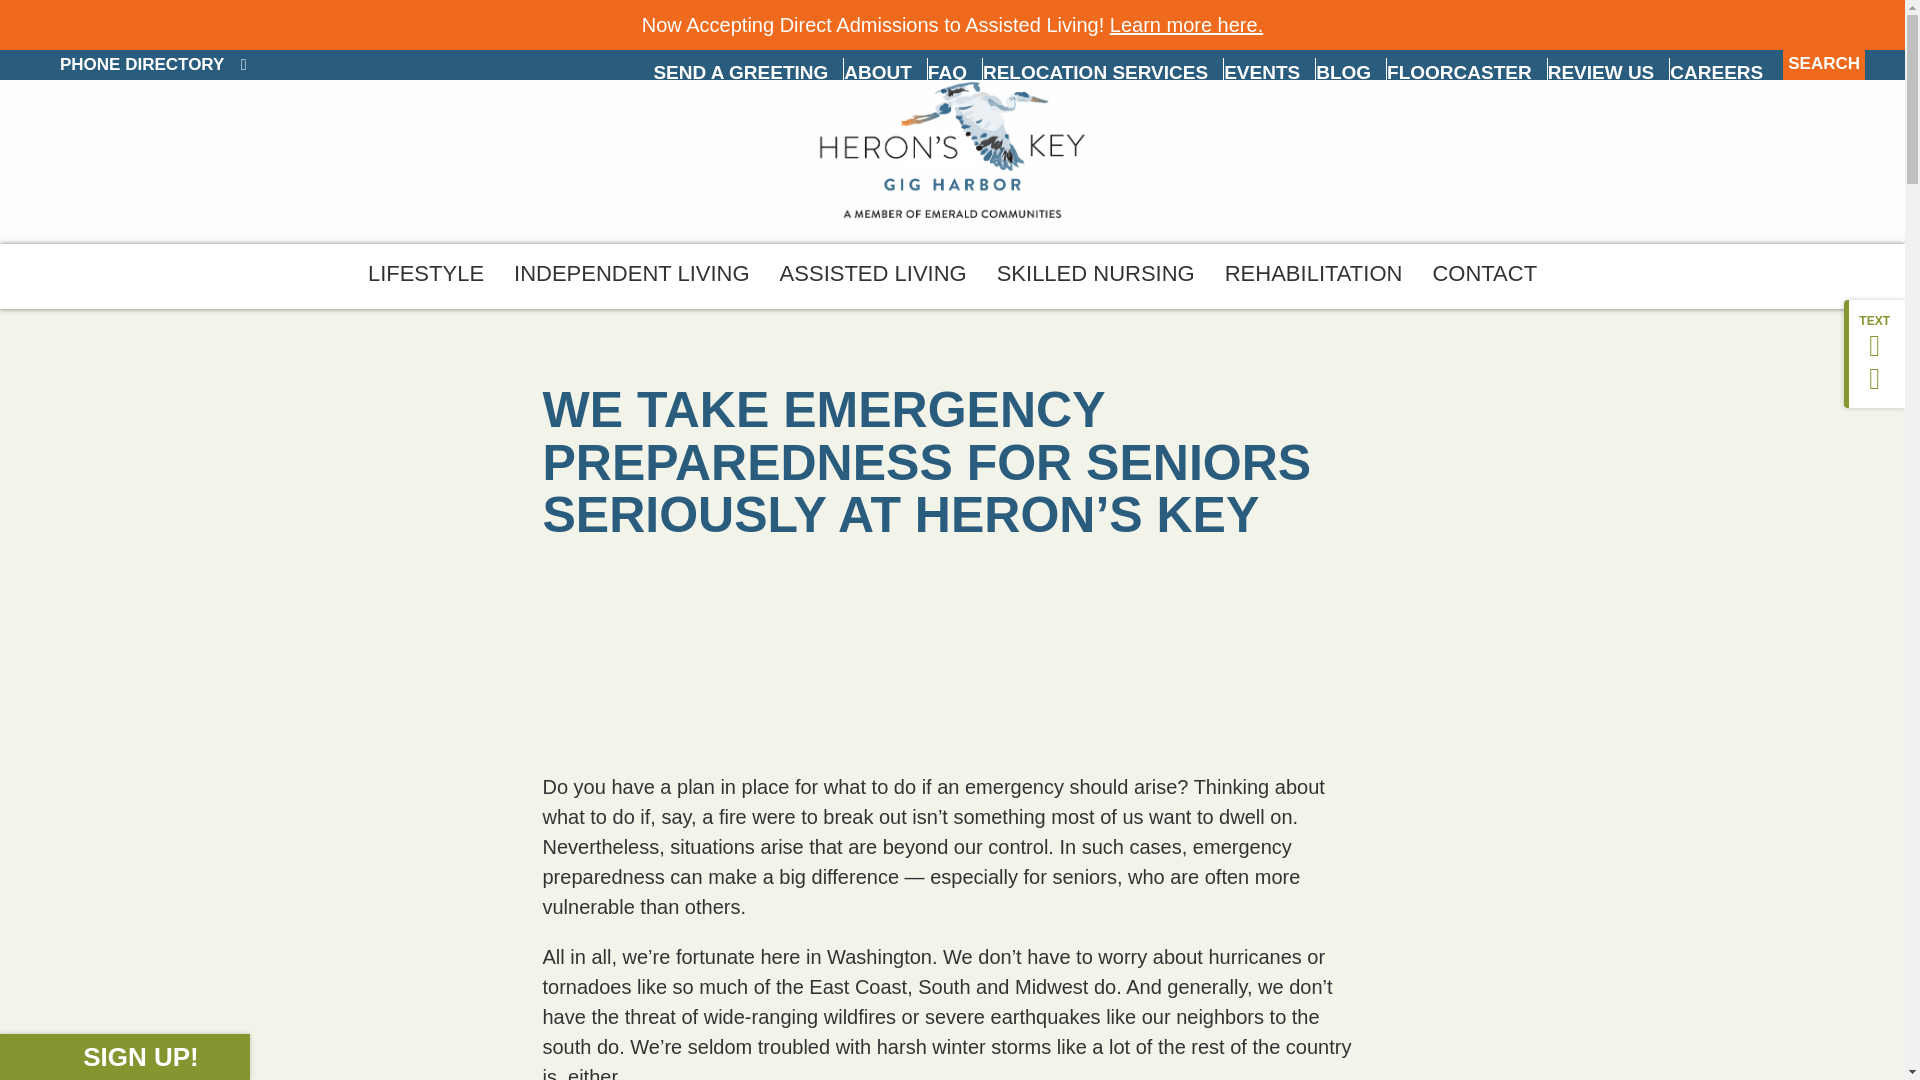  What do you see at coordinates (1722, 72) in the screenshot?
I see `CAREERS` at bounding box center [1722, 72].